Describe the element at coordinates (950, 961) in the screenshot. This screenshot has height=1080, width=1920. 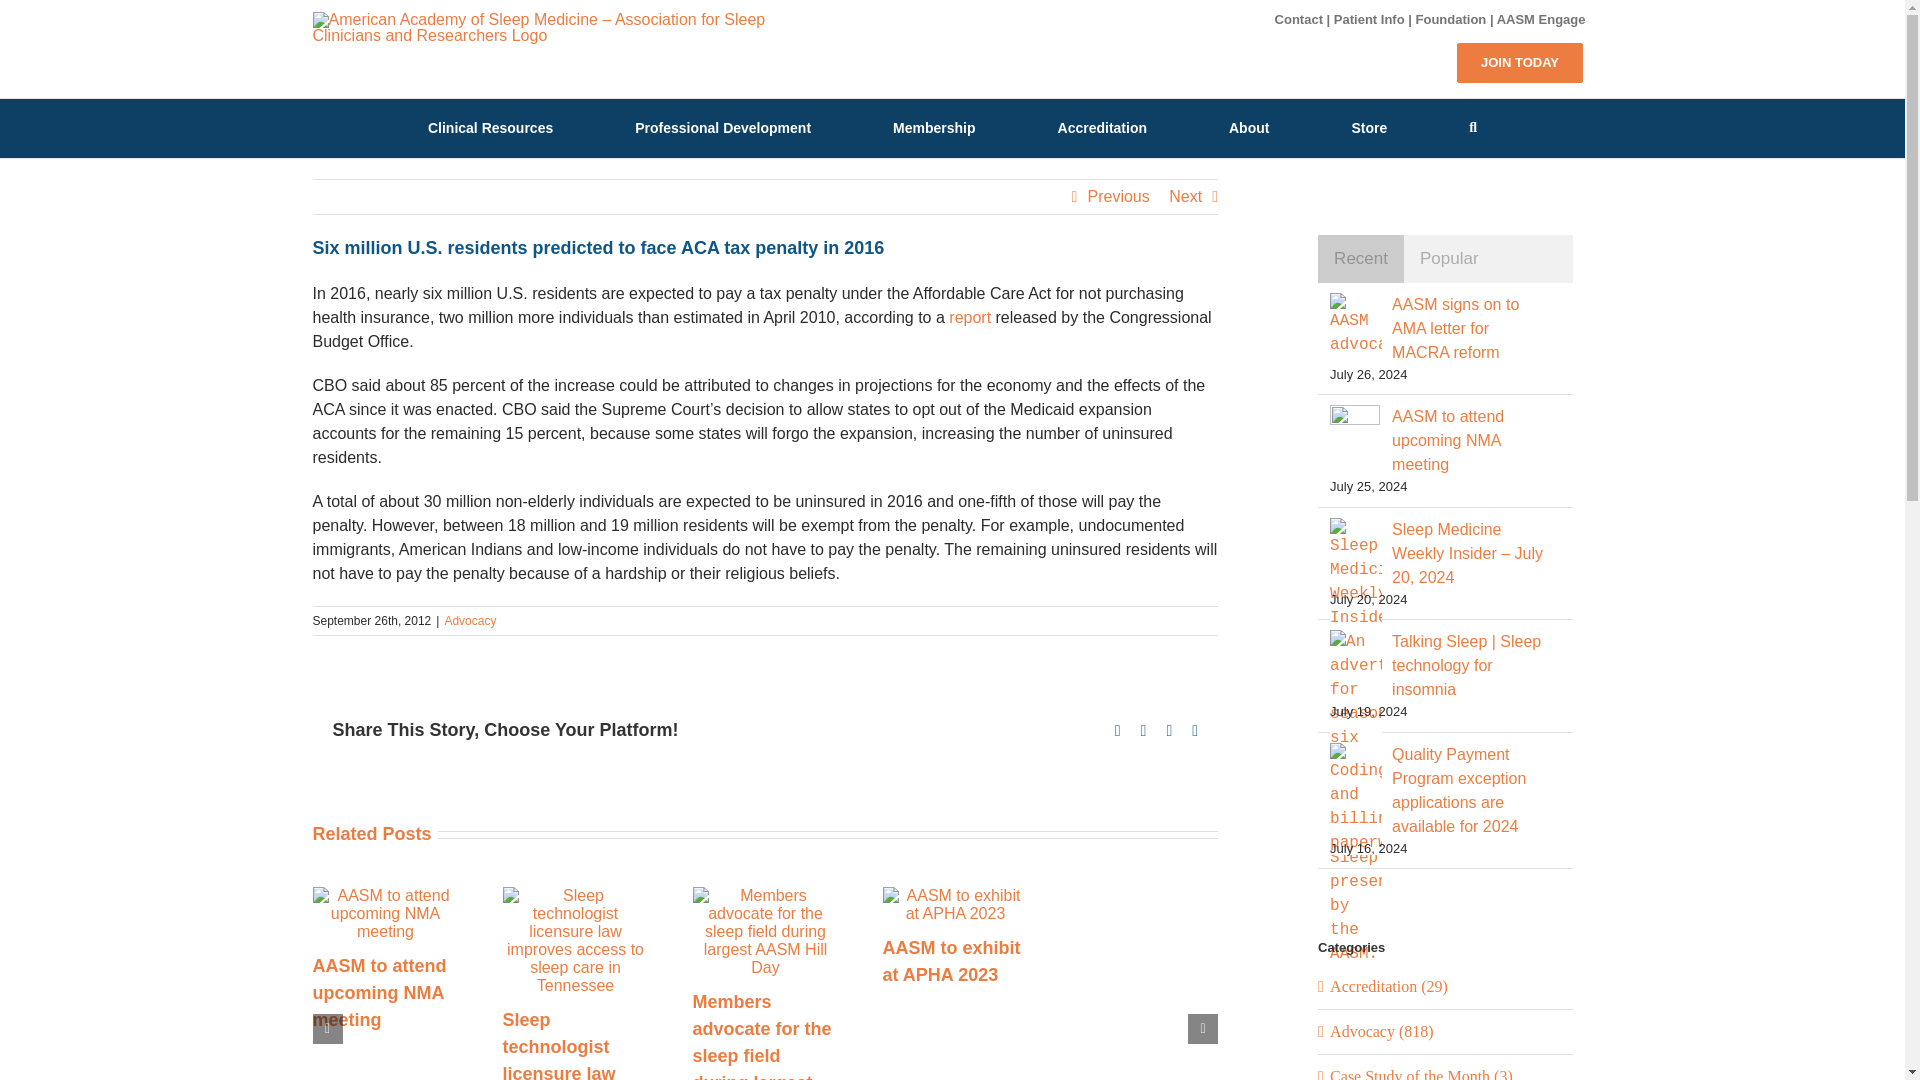
I see `AASM to exhibit at APHA 2023` at that location.